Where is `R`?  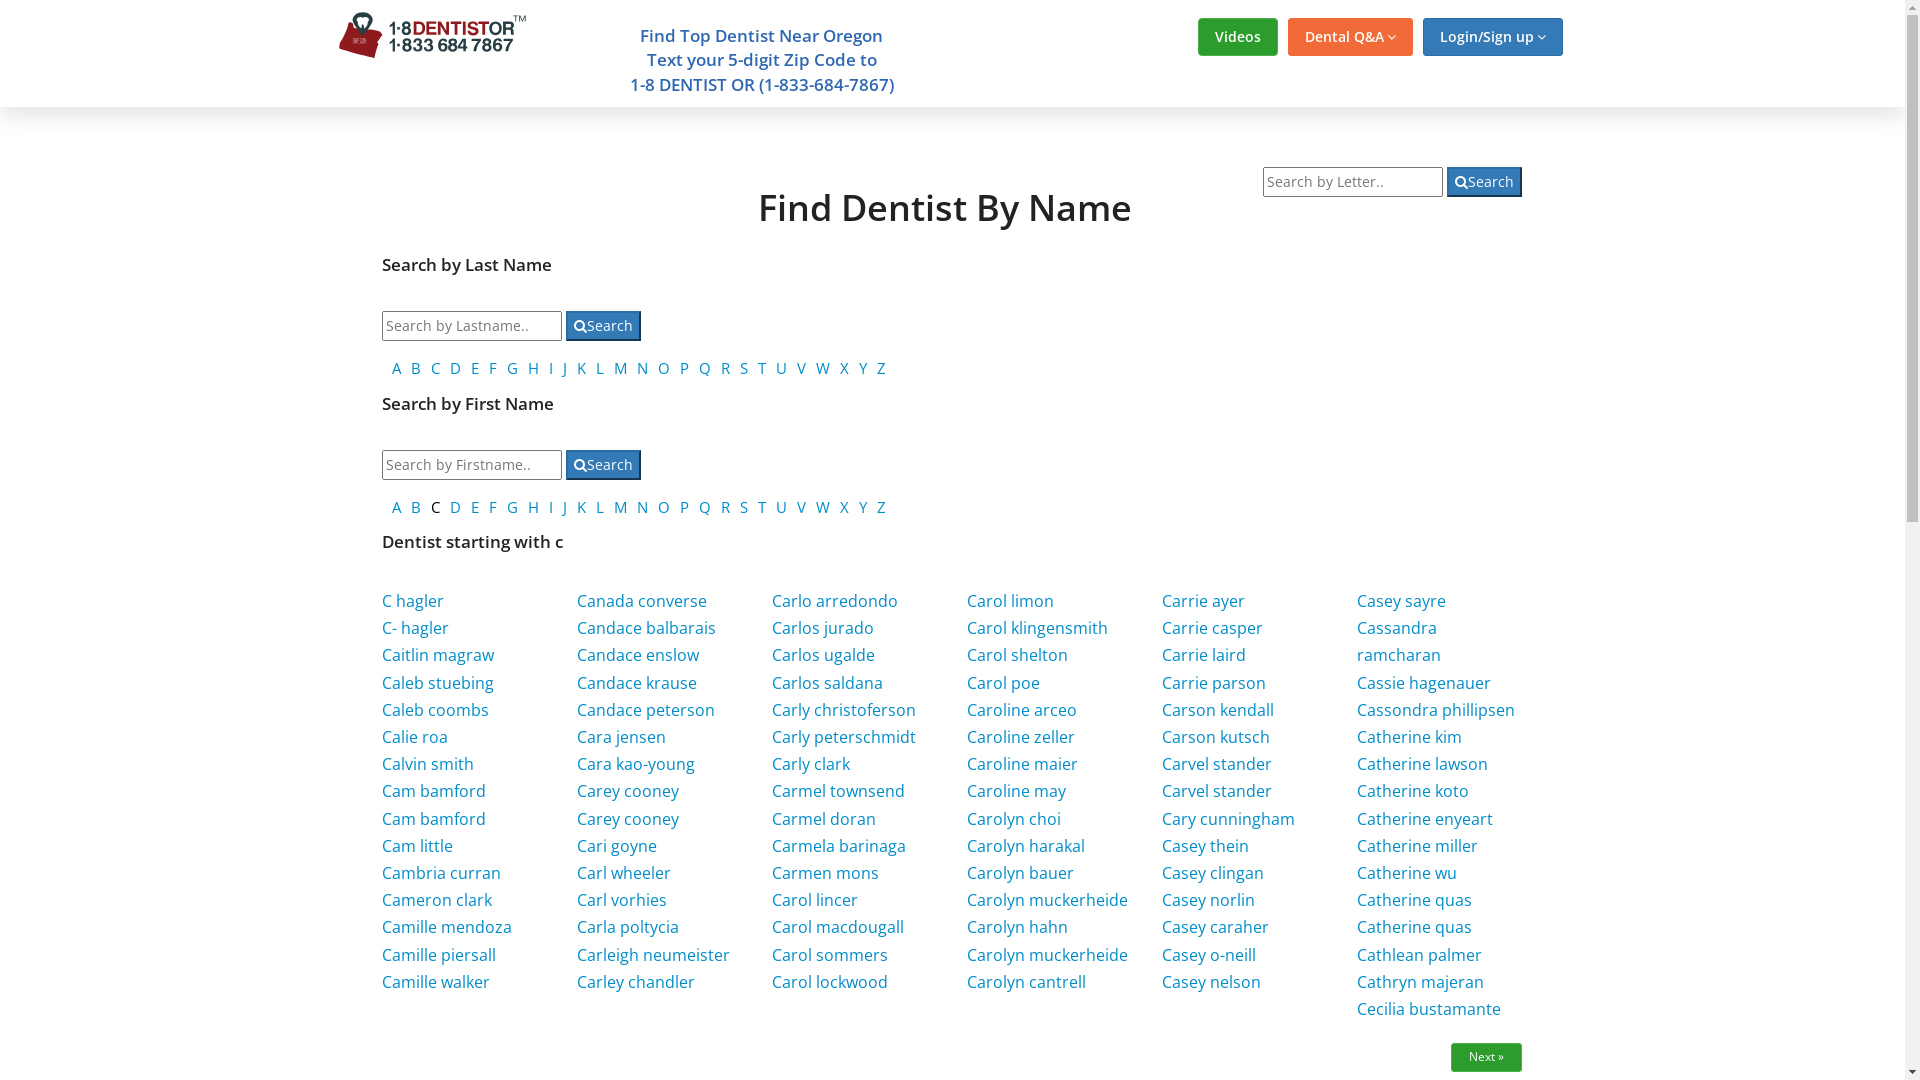
R is located at coordinates (726, 507).